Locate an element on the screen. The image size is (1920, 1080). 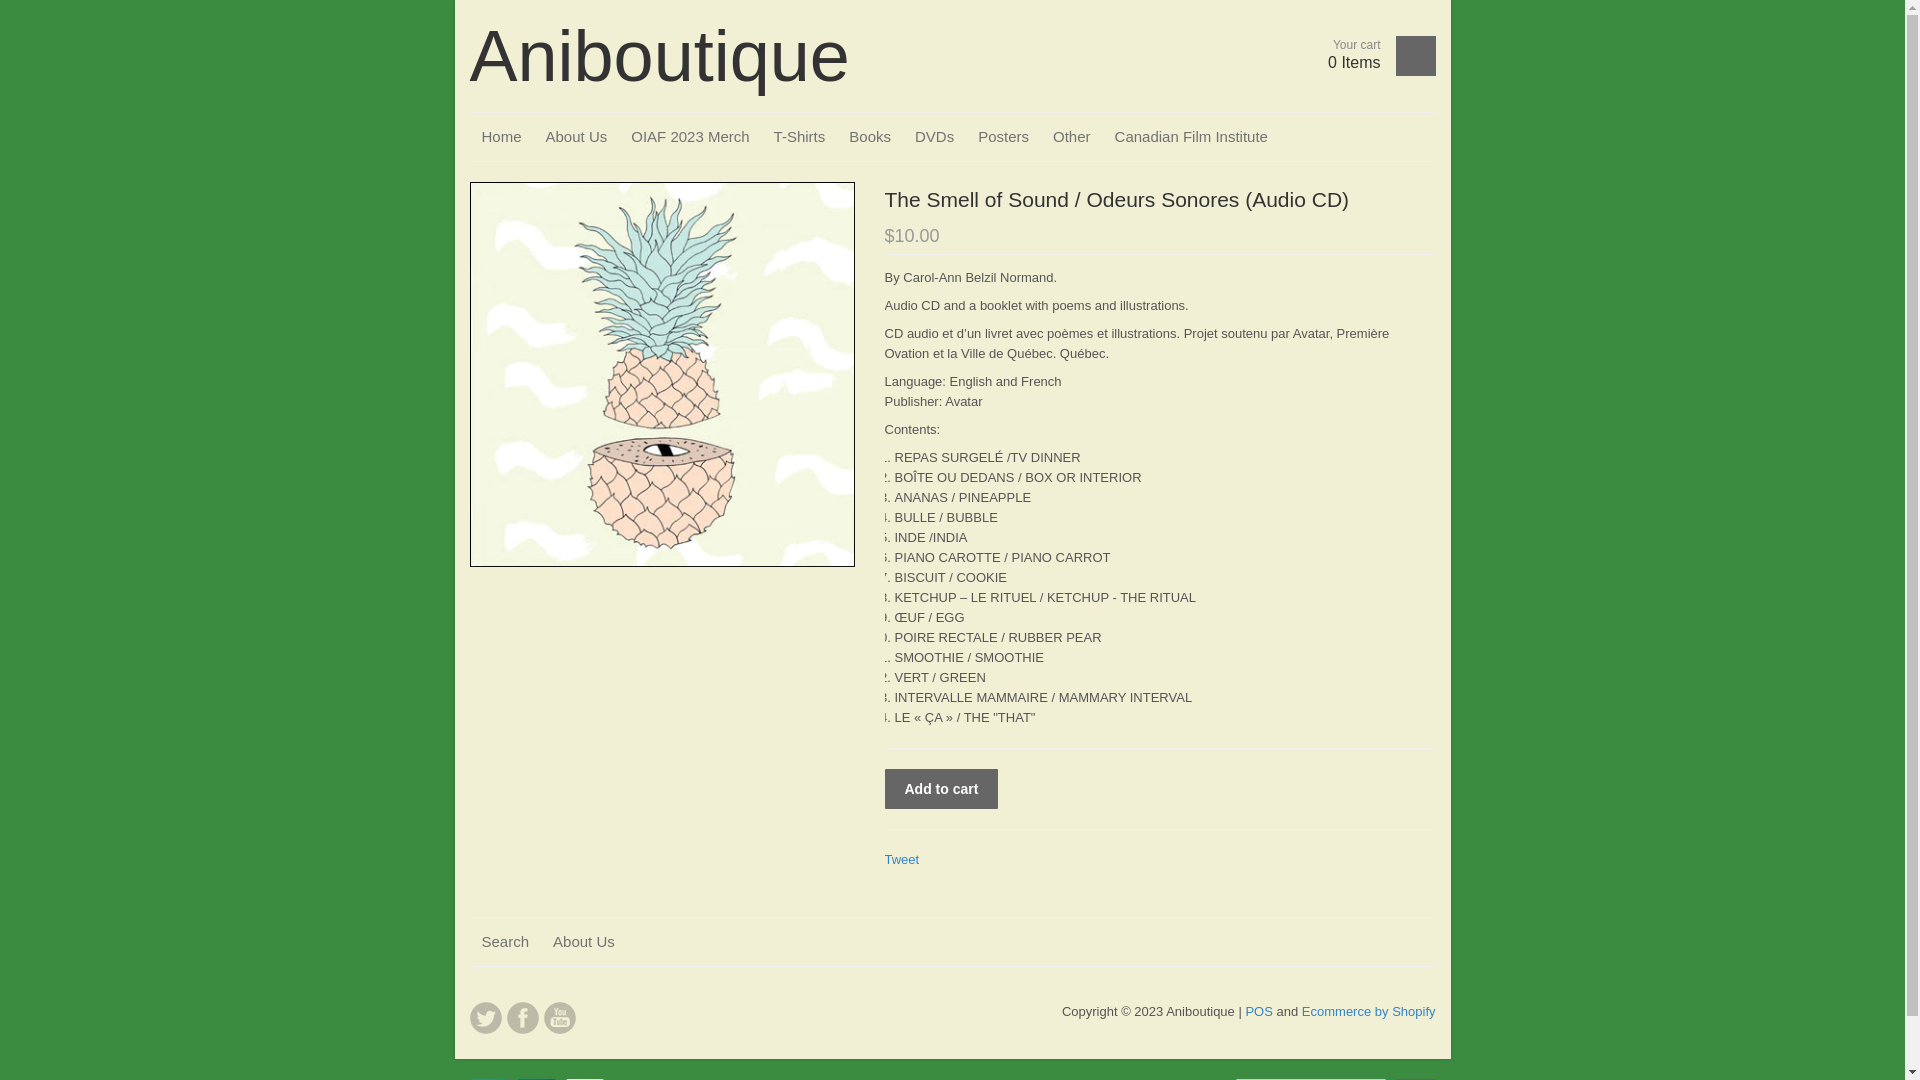
OIAF 2023 Merch is located at coordinates (690, 137).